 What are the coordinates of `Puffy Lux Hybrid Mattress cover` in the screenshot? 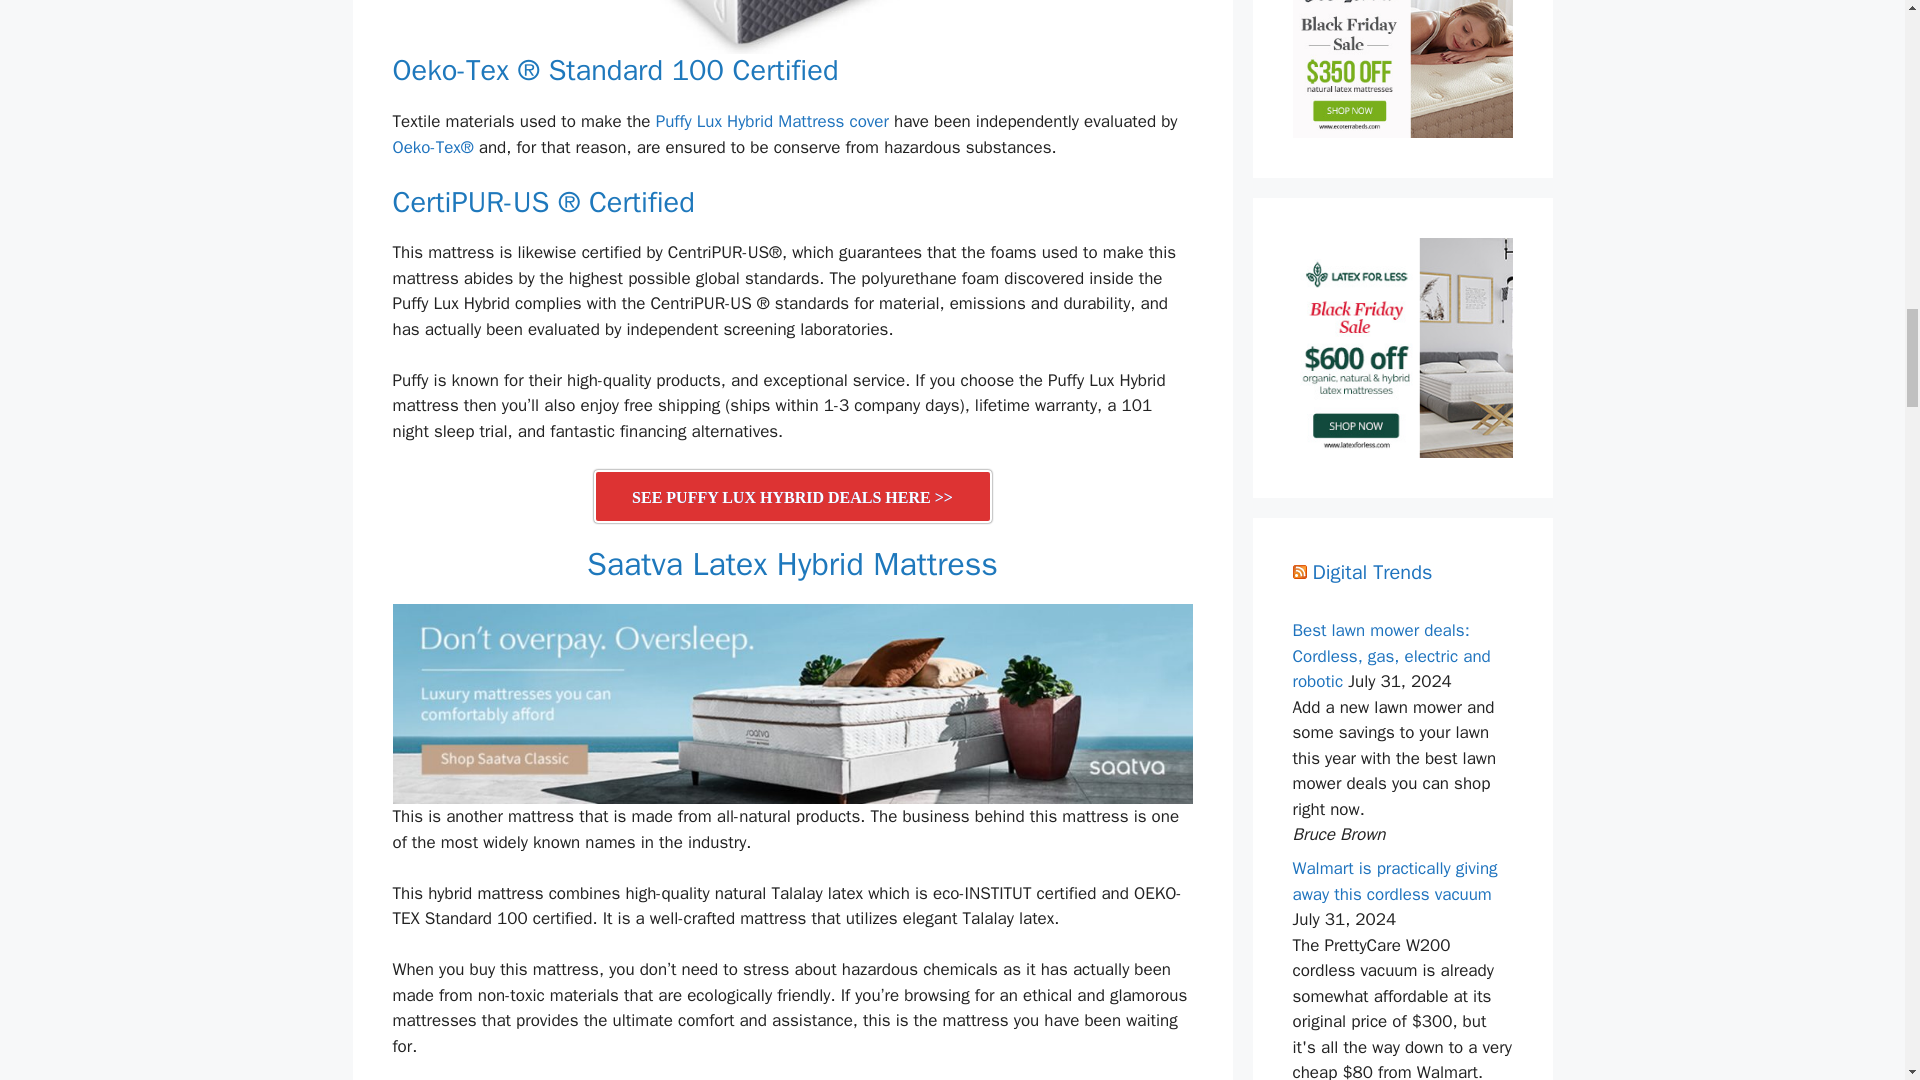 It's located at (772, 121).